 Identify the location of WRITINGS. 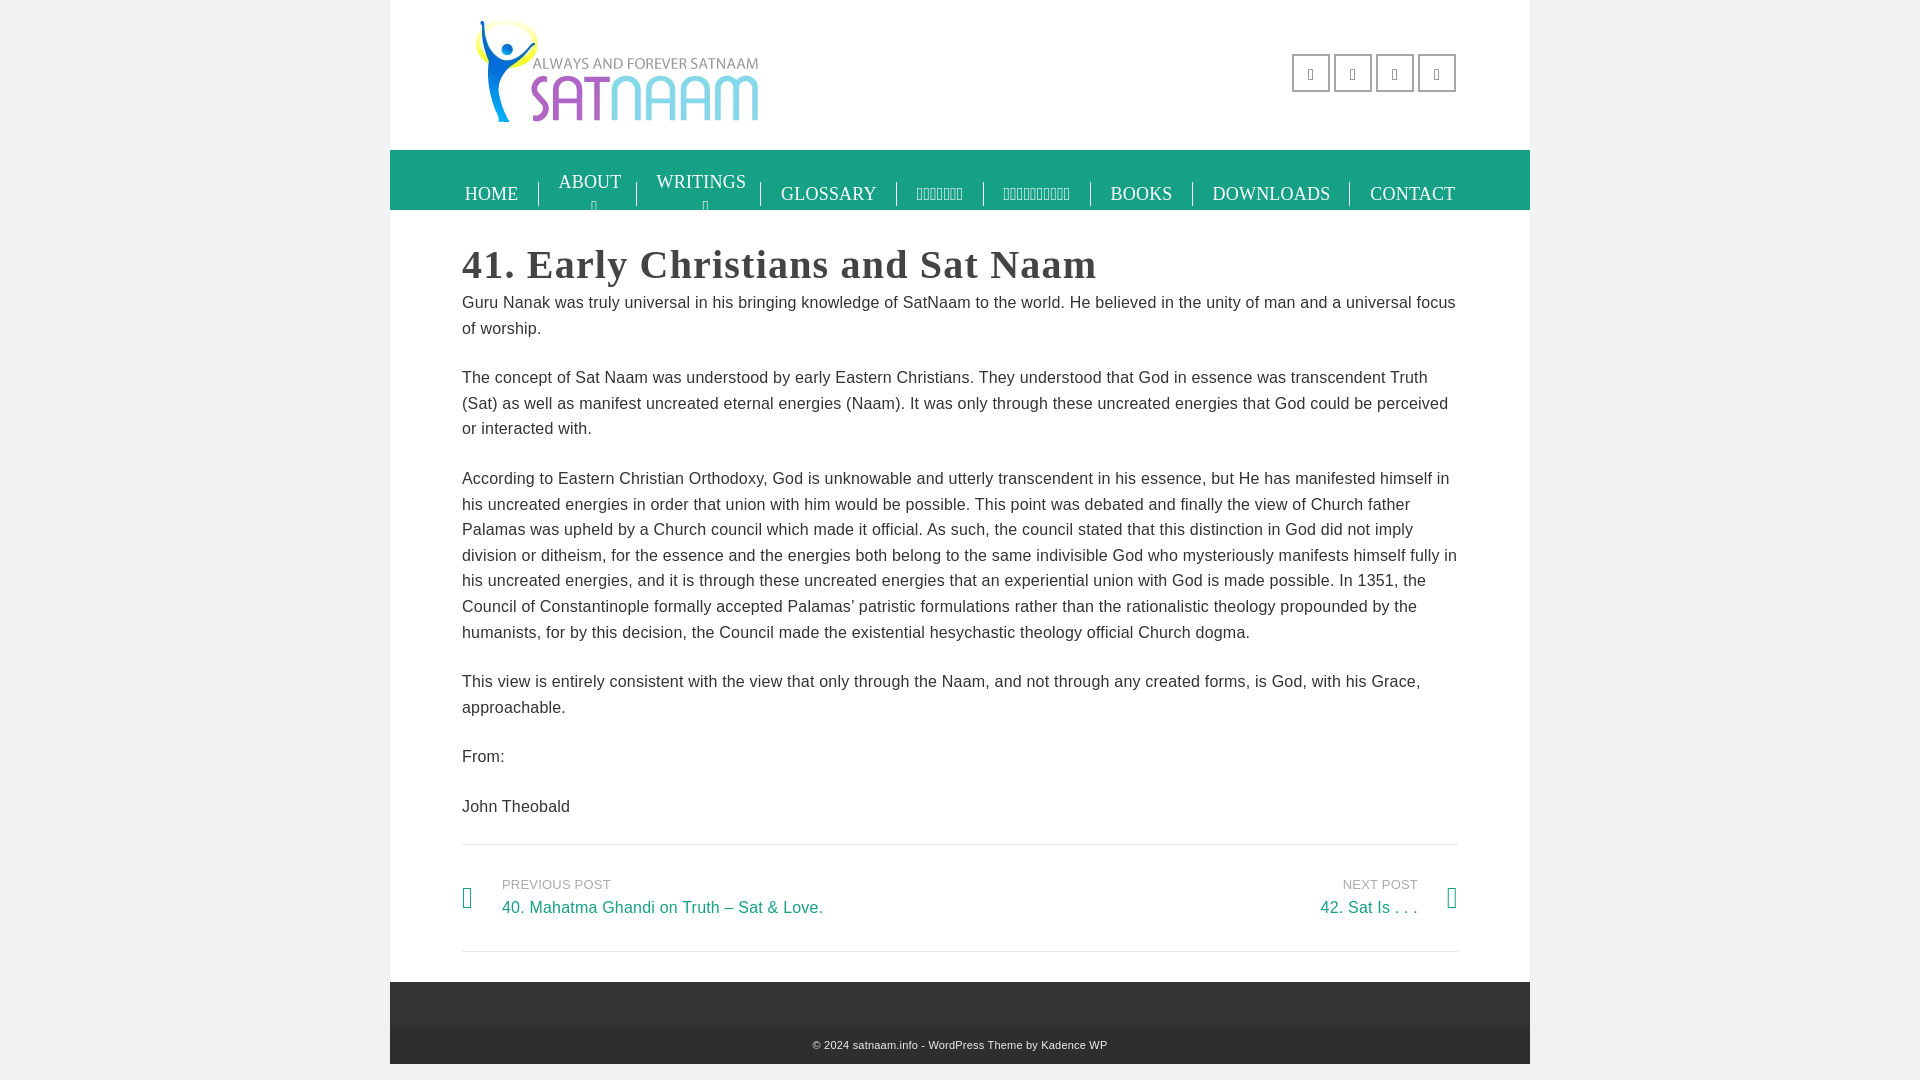
(588, 194).